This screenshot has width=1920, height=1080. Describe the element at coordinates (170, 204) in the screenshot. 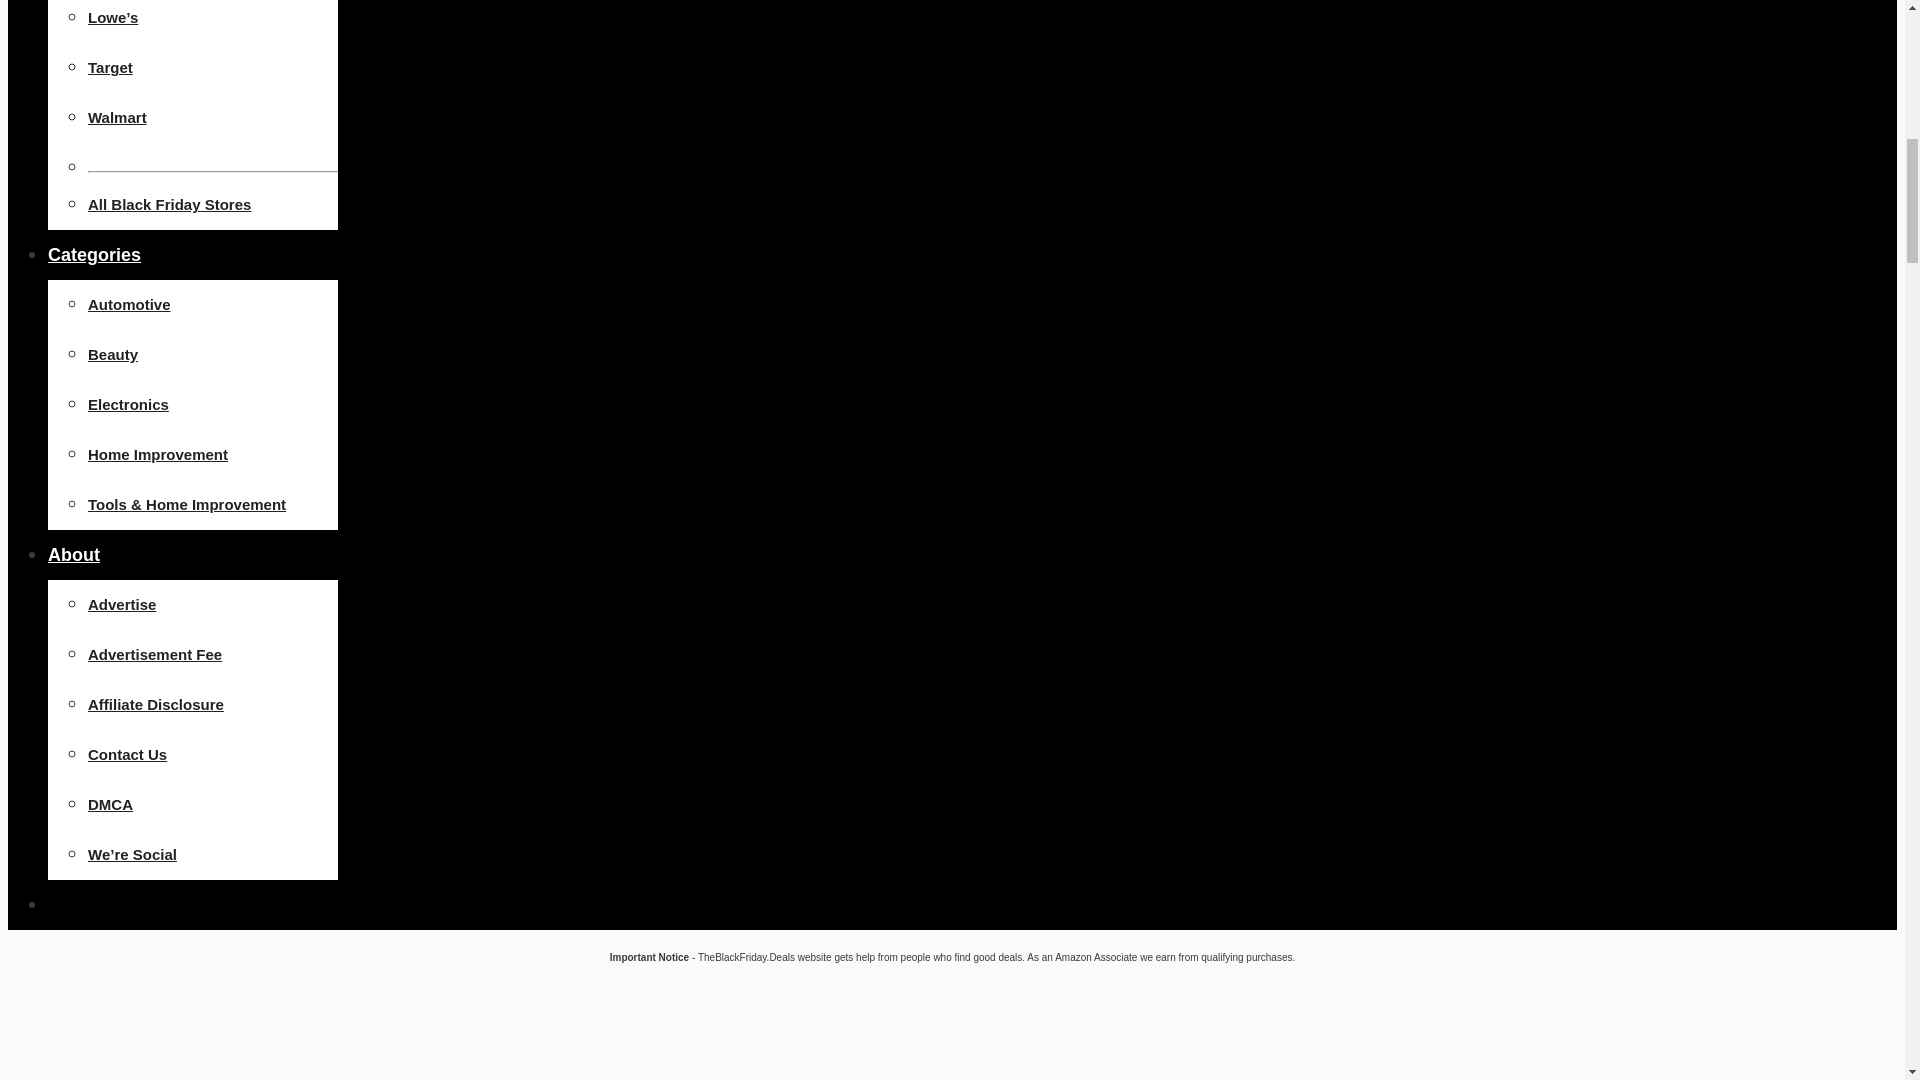

I see `All Black Friday Stores` at that location.